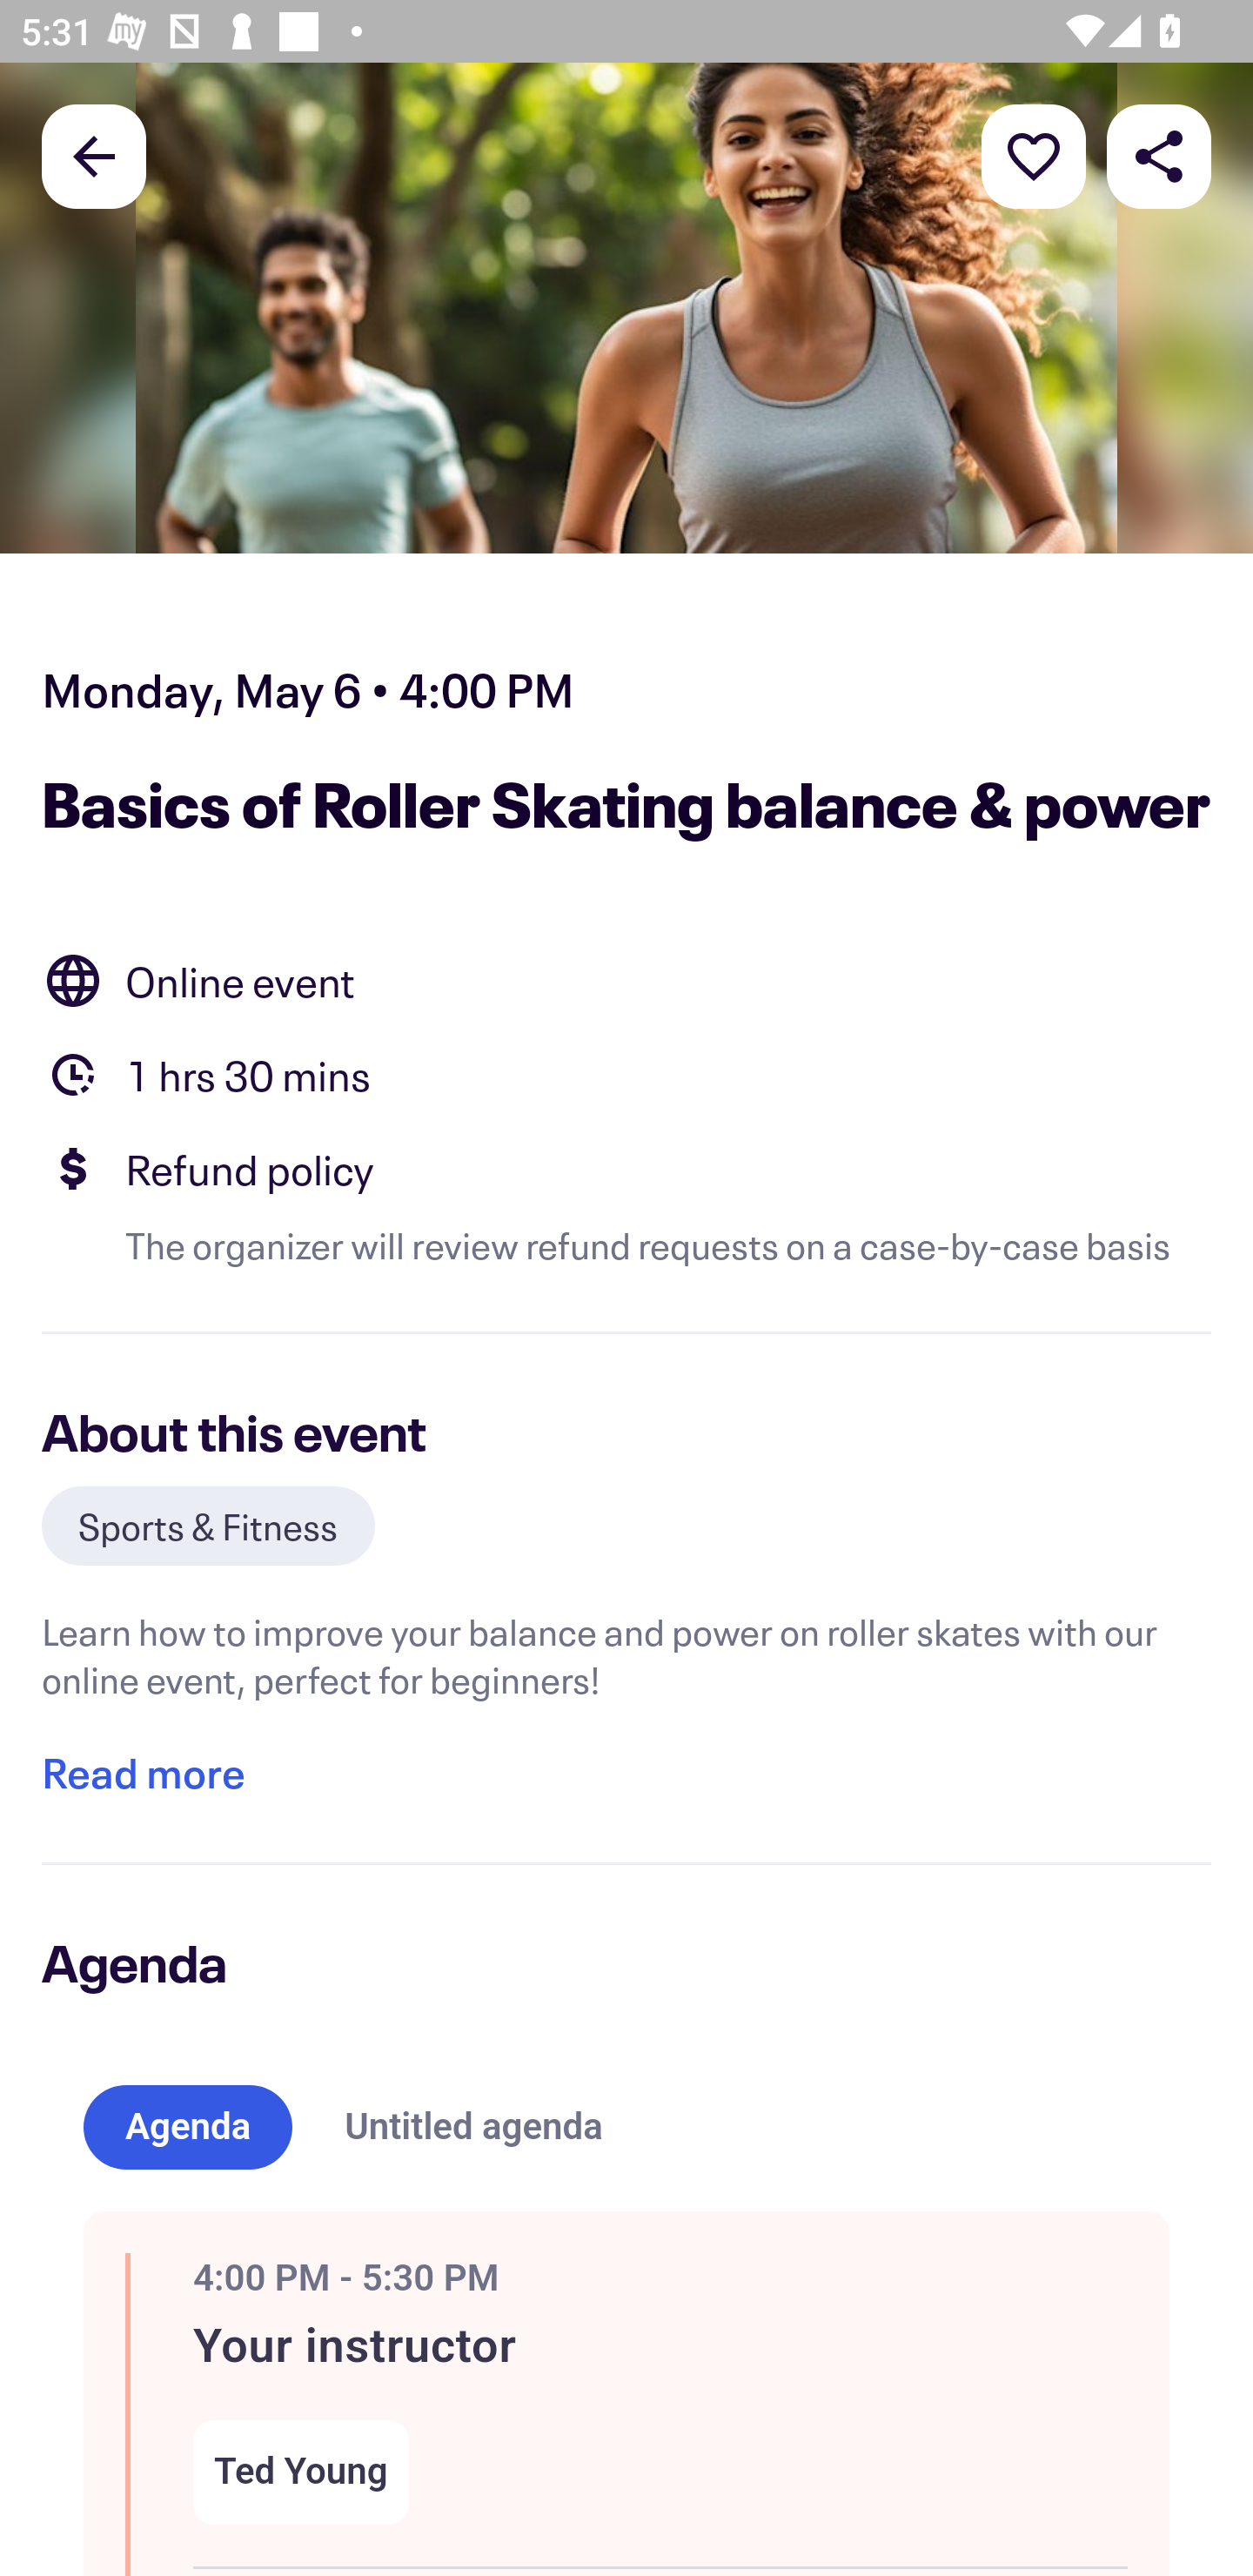 Image resolution: width=1253 pixels, height=2576 pixels. Describe the element at coordinates (143, 1772) in the screenshot. I see `Read more` at that location.